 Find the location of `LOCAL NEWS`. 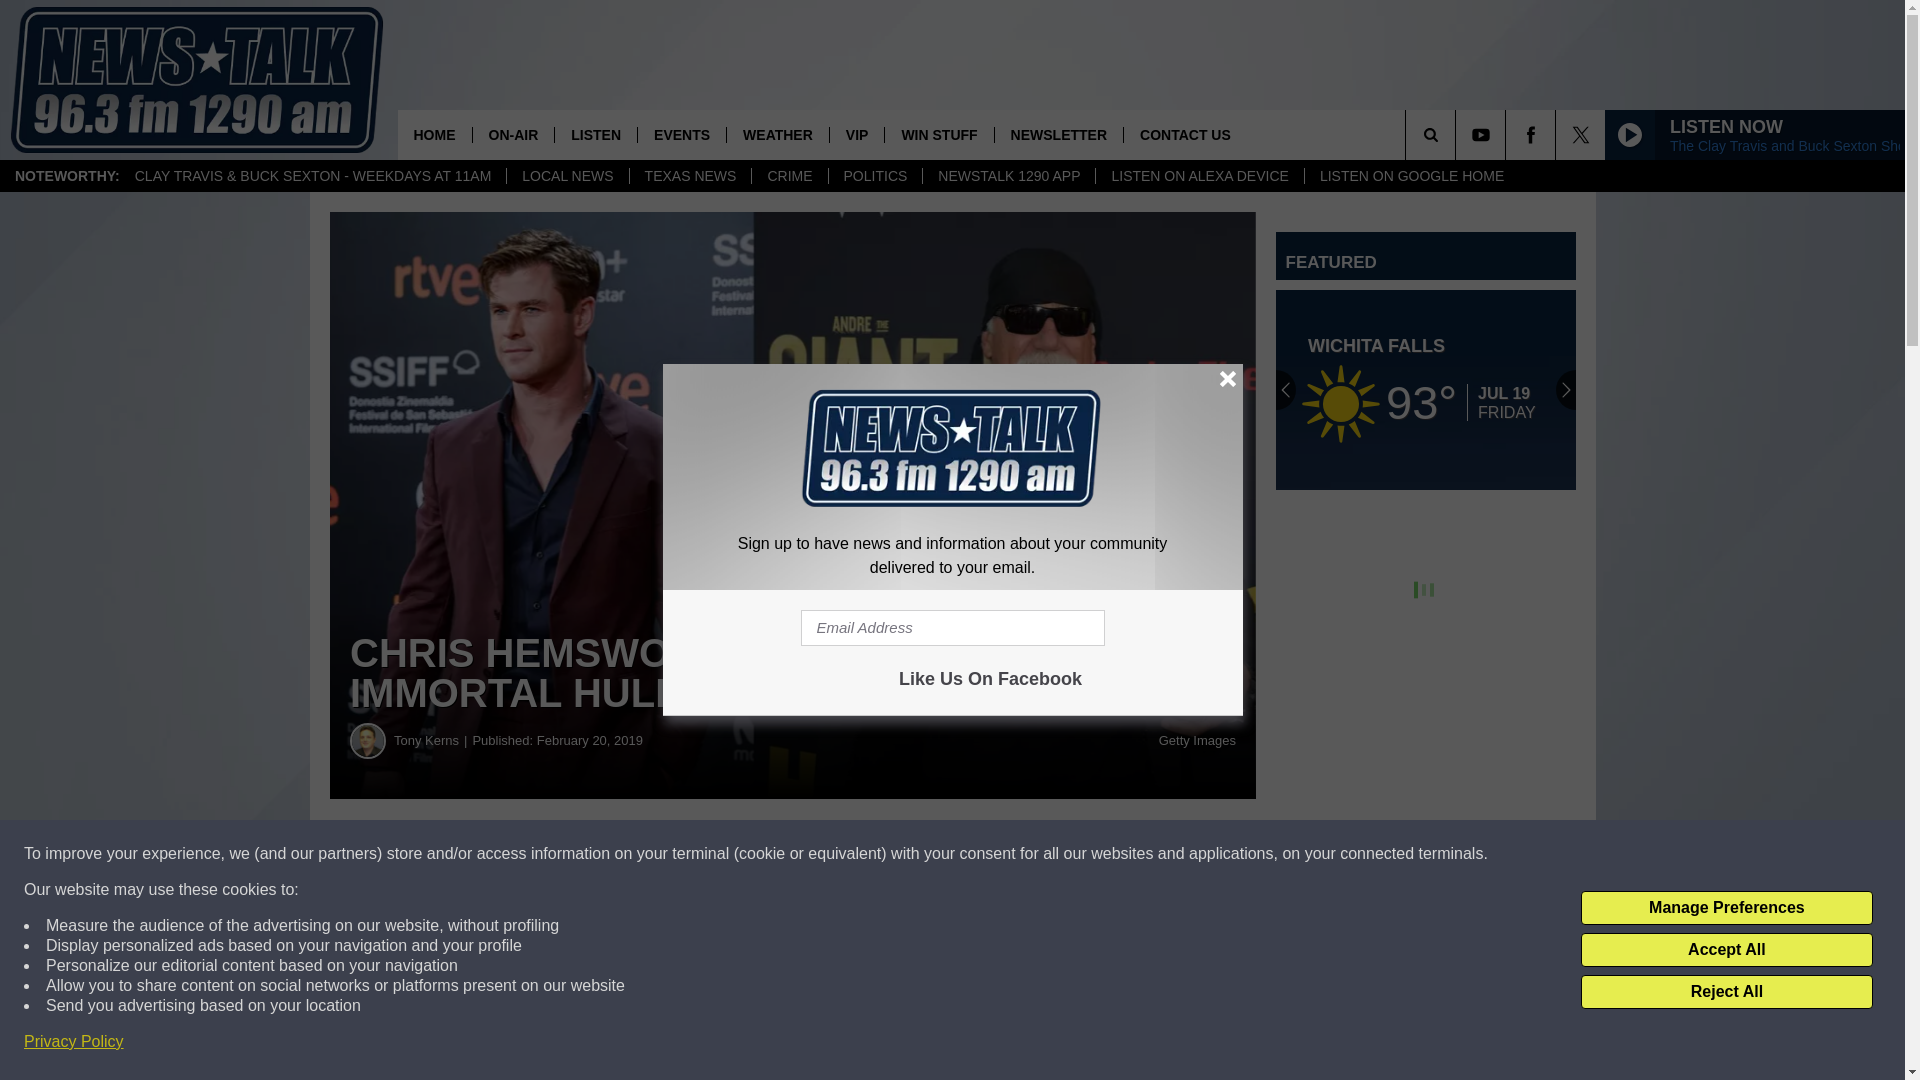

LOCAL NEWS is located at coordinates (566, 176).